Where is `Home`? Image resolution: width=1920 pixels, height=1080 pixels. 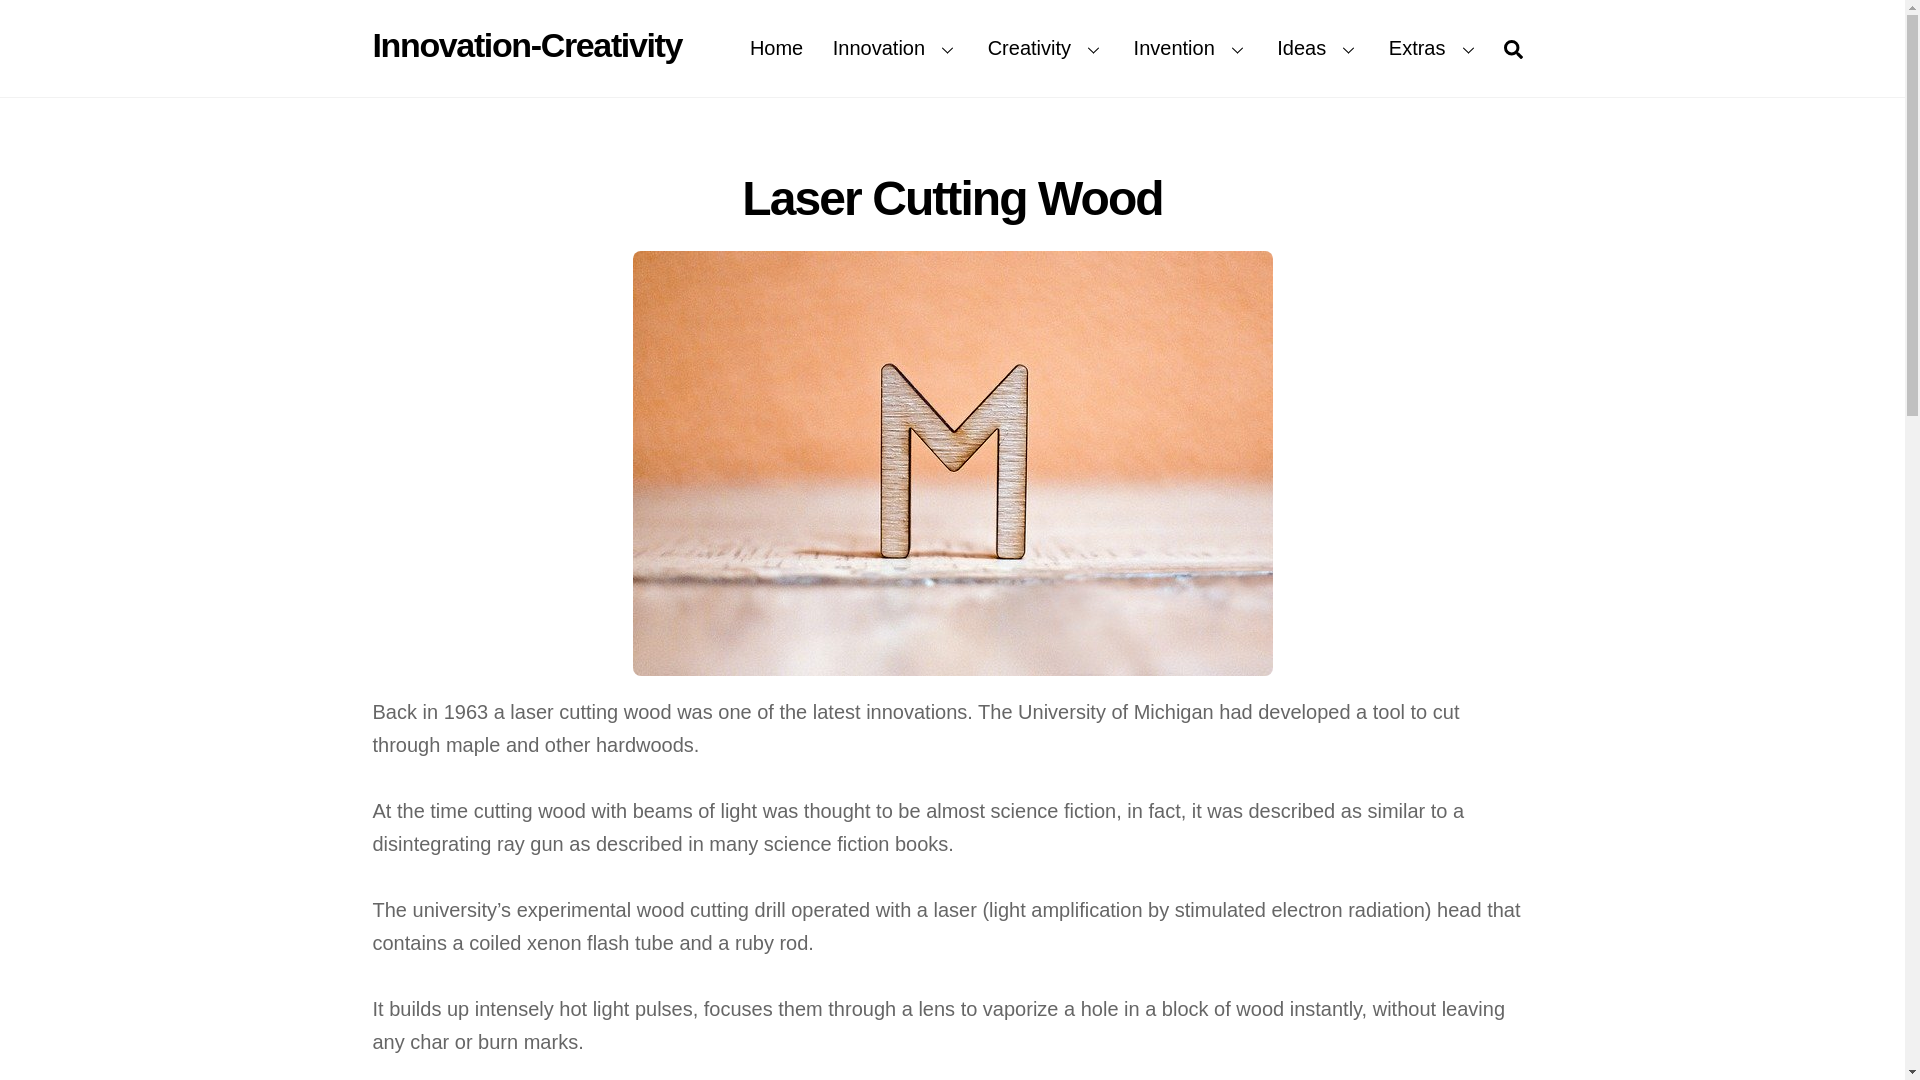 Home is located at coordinates (776, 48).